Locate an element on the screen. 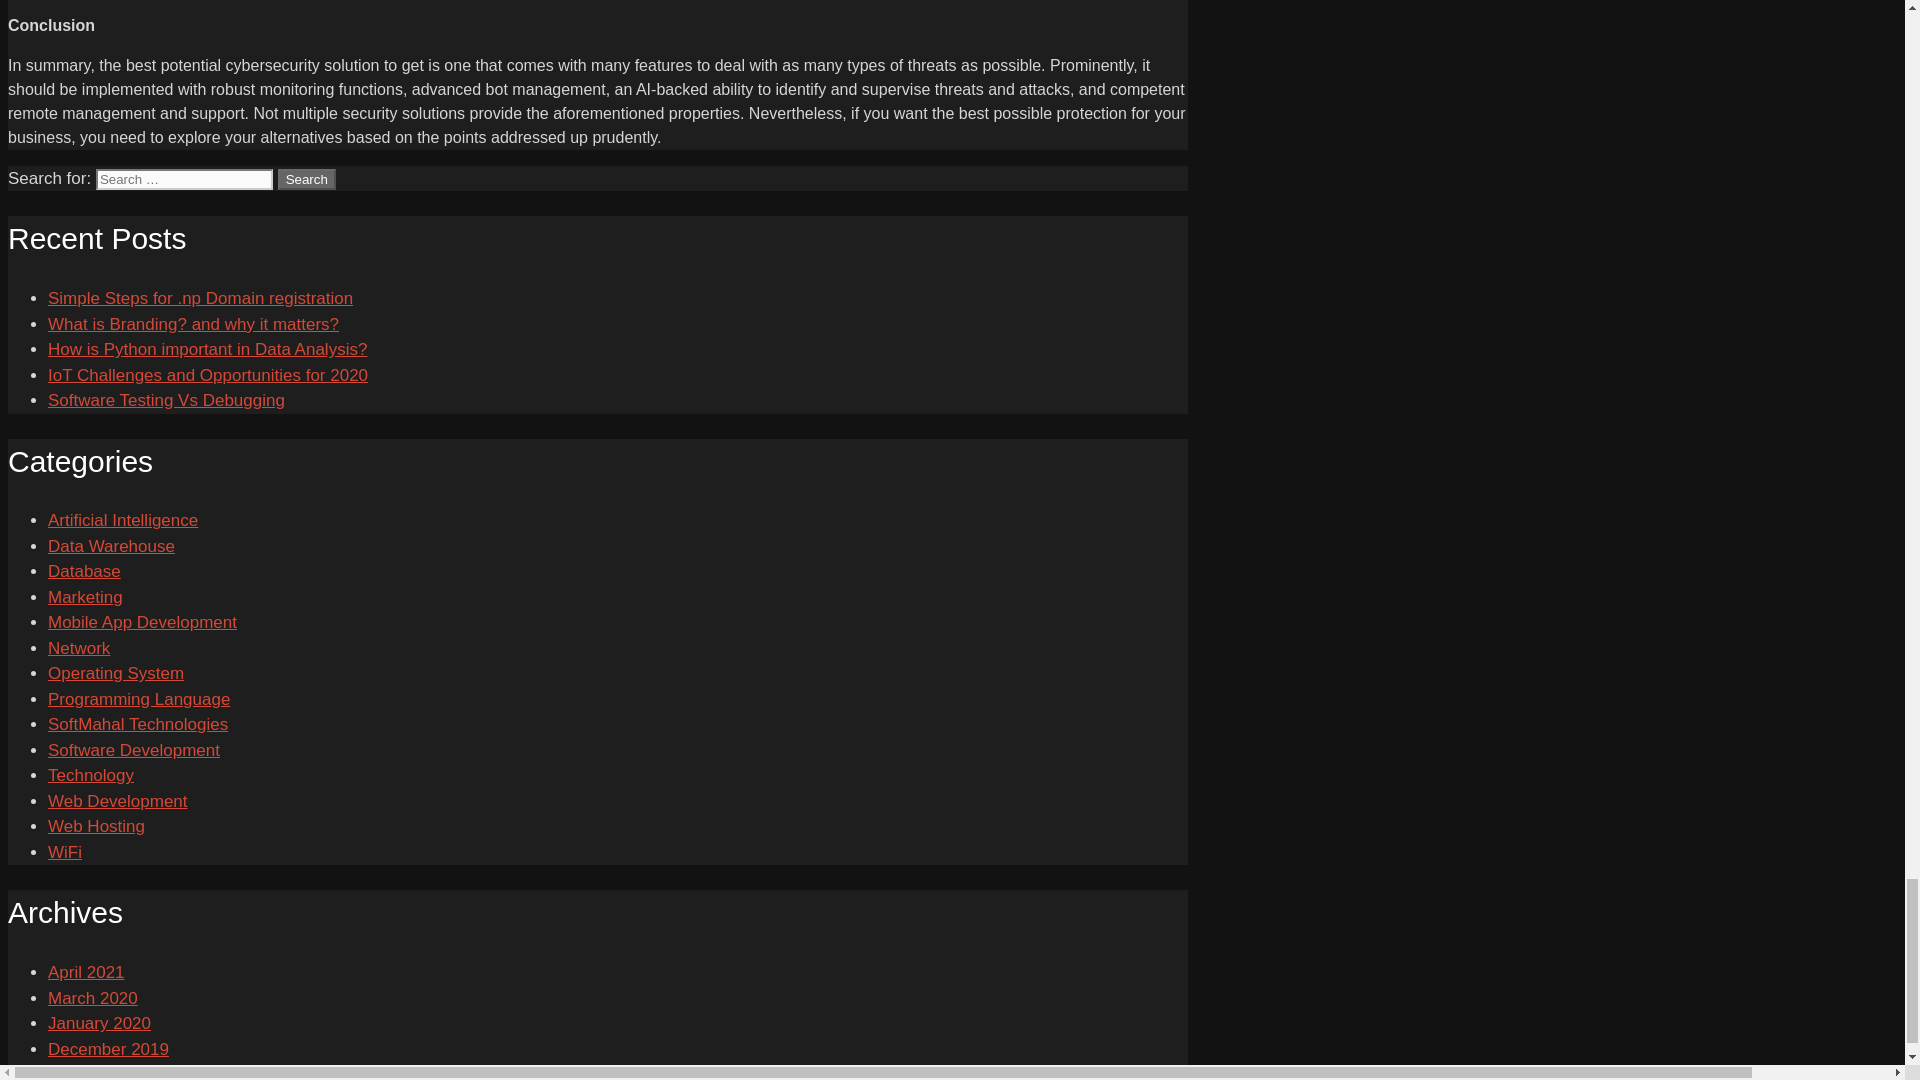  Technology is located at coordinates (91, 775).